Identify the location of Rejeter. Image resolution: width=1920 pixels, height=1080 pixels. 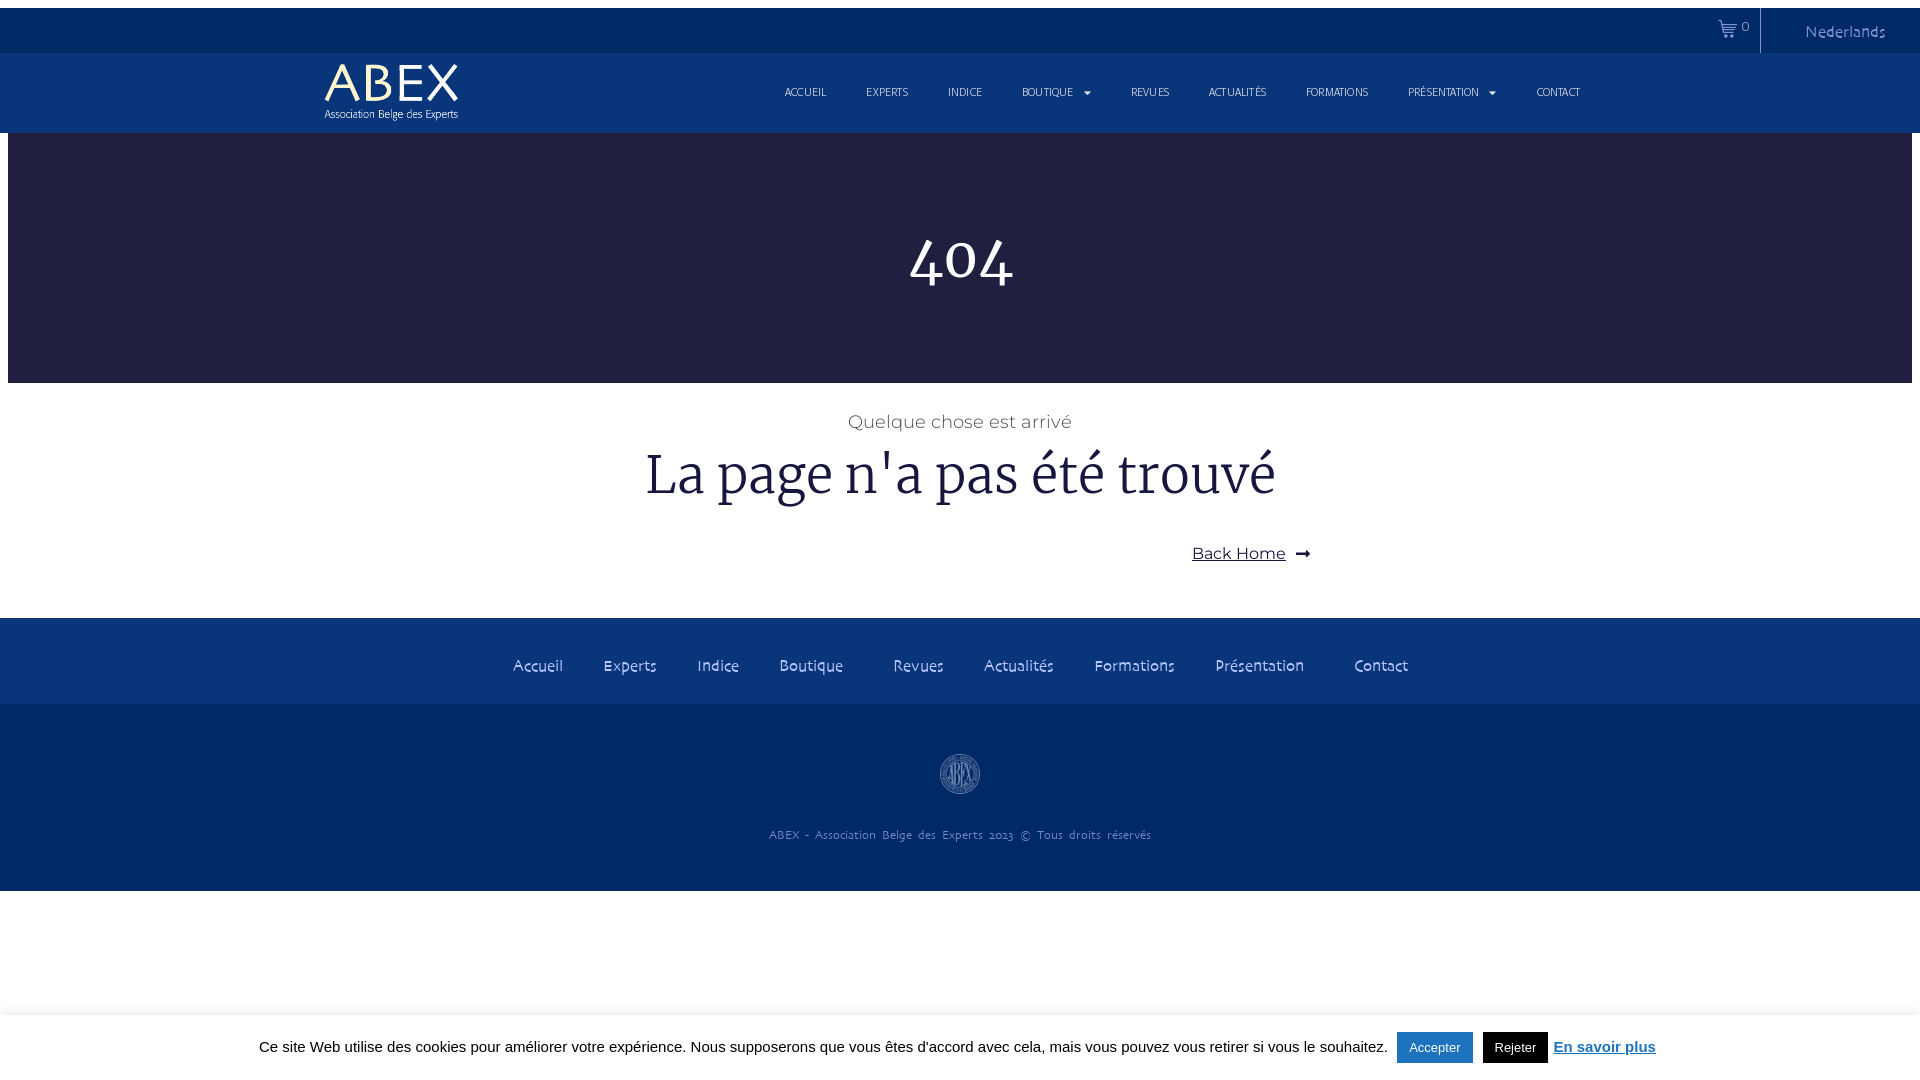
(1515, 1048).